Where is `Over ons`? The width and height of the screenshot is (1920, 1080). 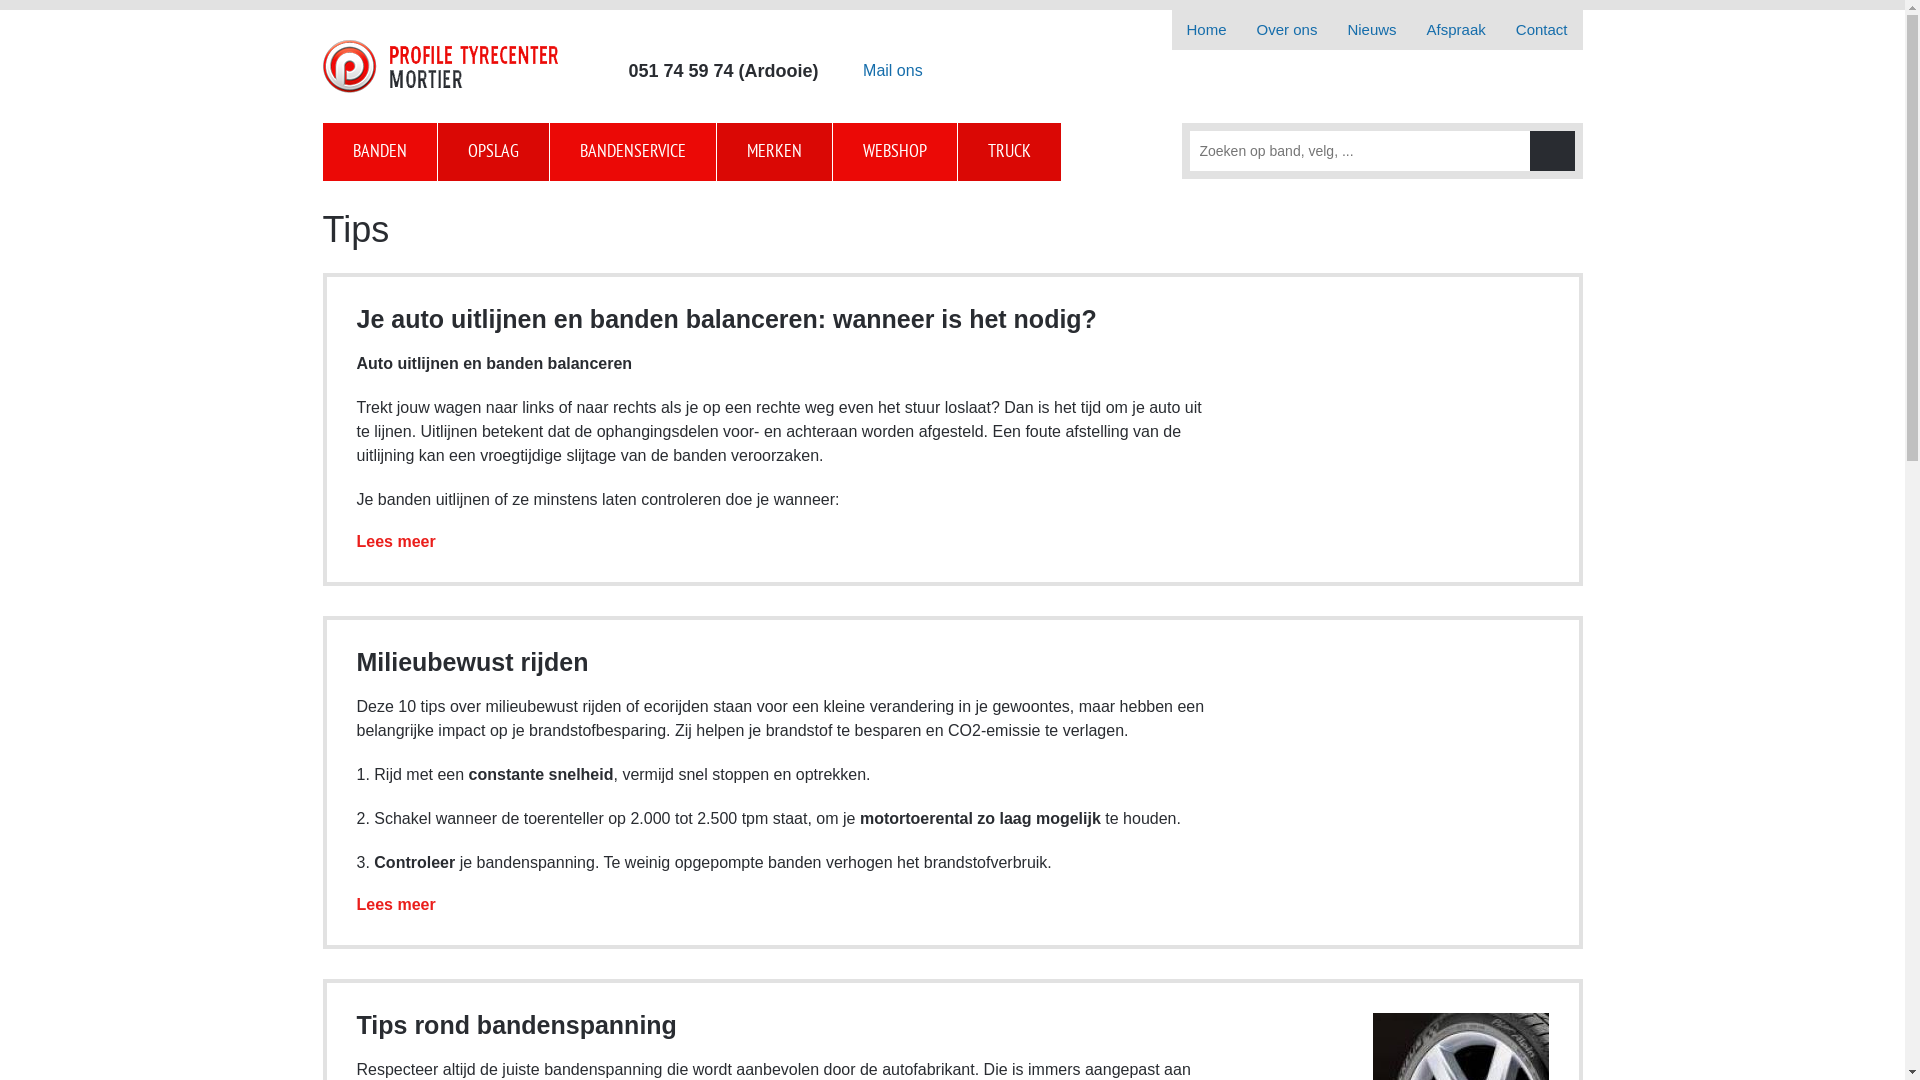 Over ons is located at coordinates (1288, 30).